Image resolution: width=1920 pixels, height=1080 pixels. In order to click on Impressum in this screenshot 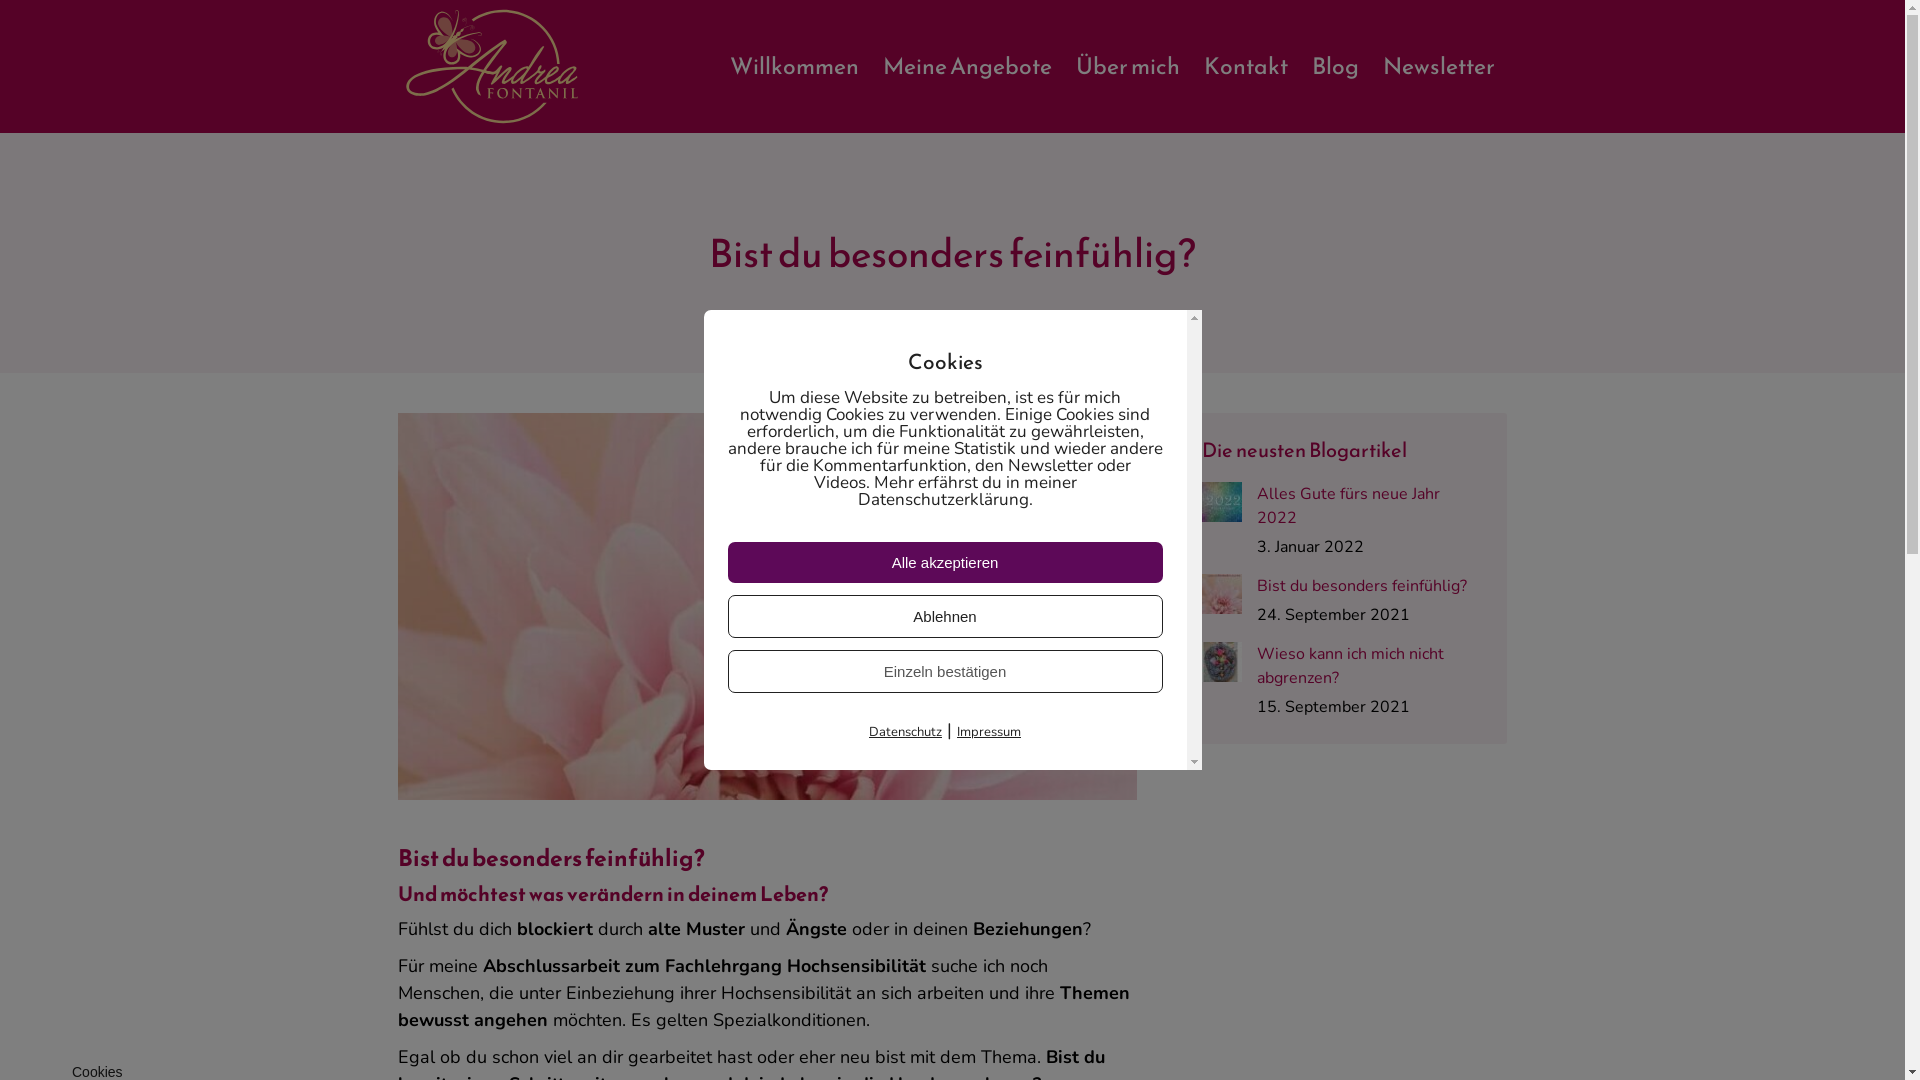, I will do `click(989, 732)`.